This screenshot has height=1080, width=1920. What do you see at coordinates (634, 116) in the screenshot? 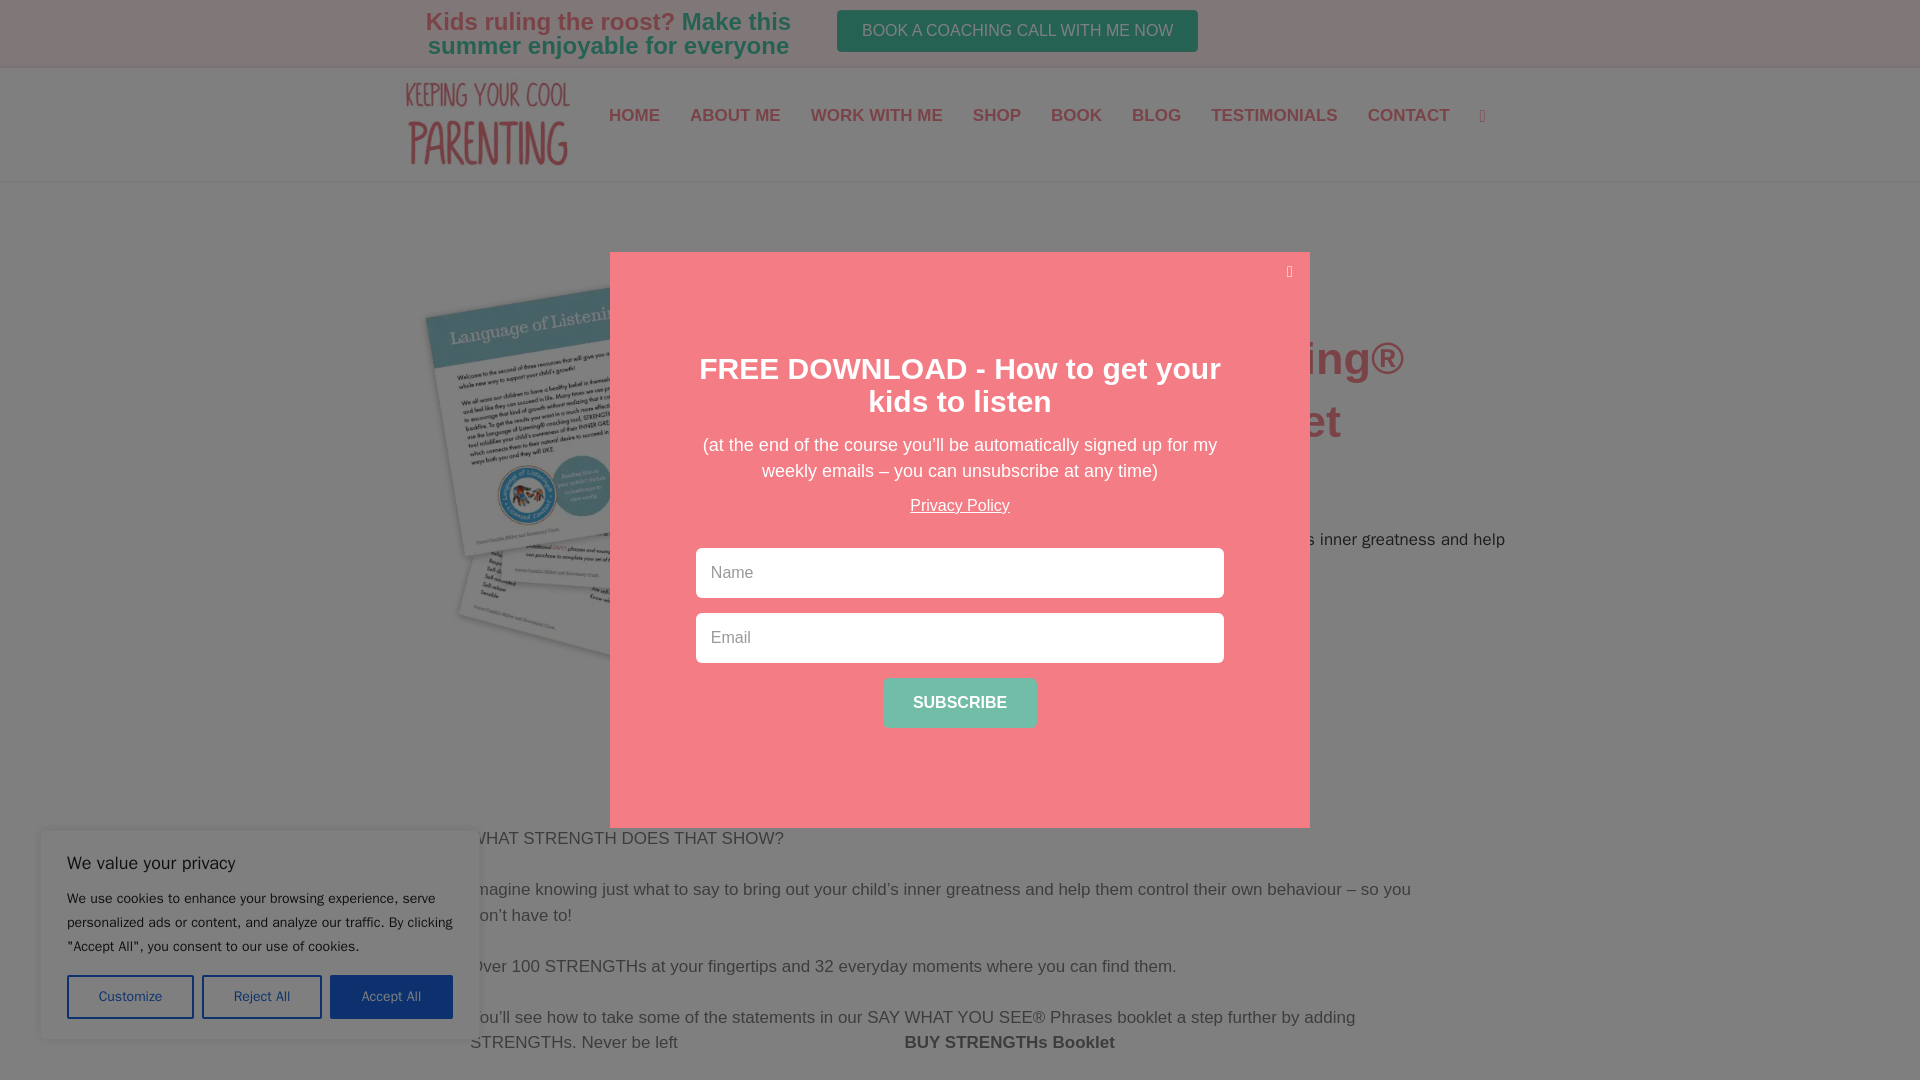
I see `HOME` at bounding box center [634, 116].